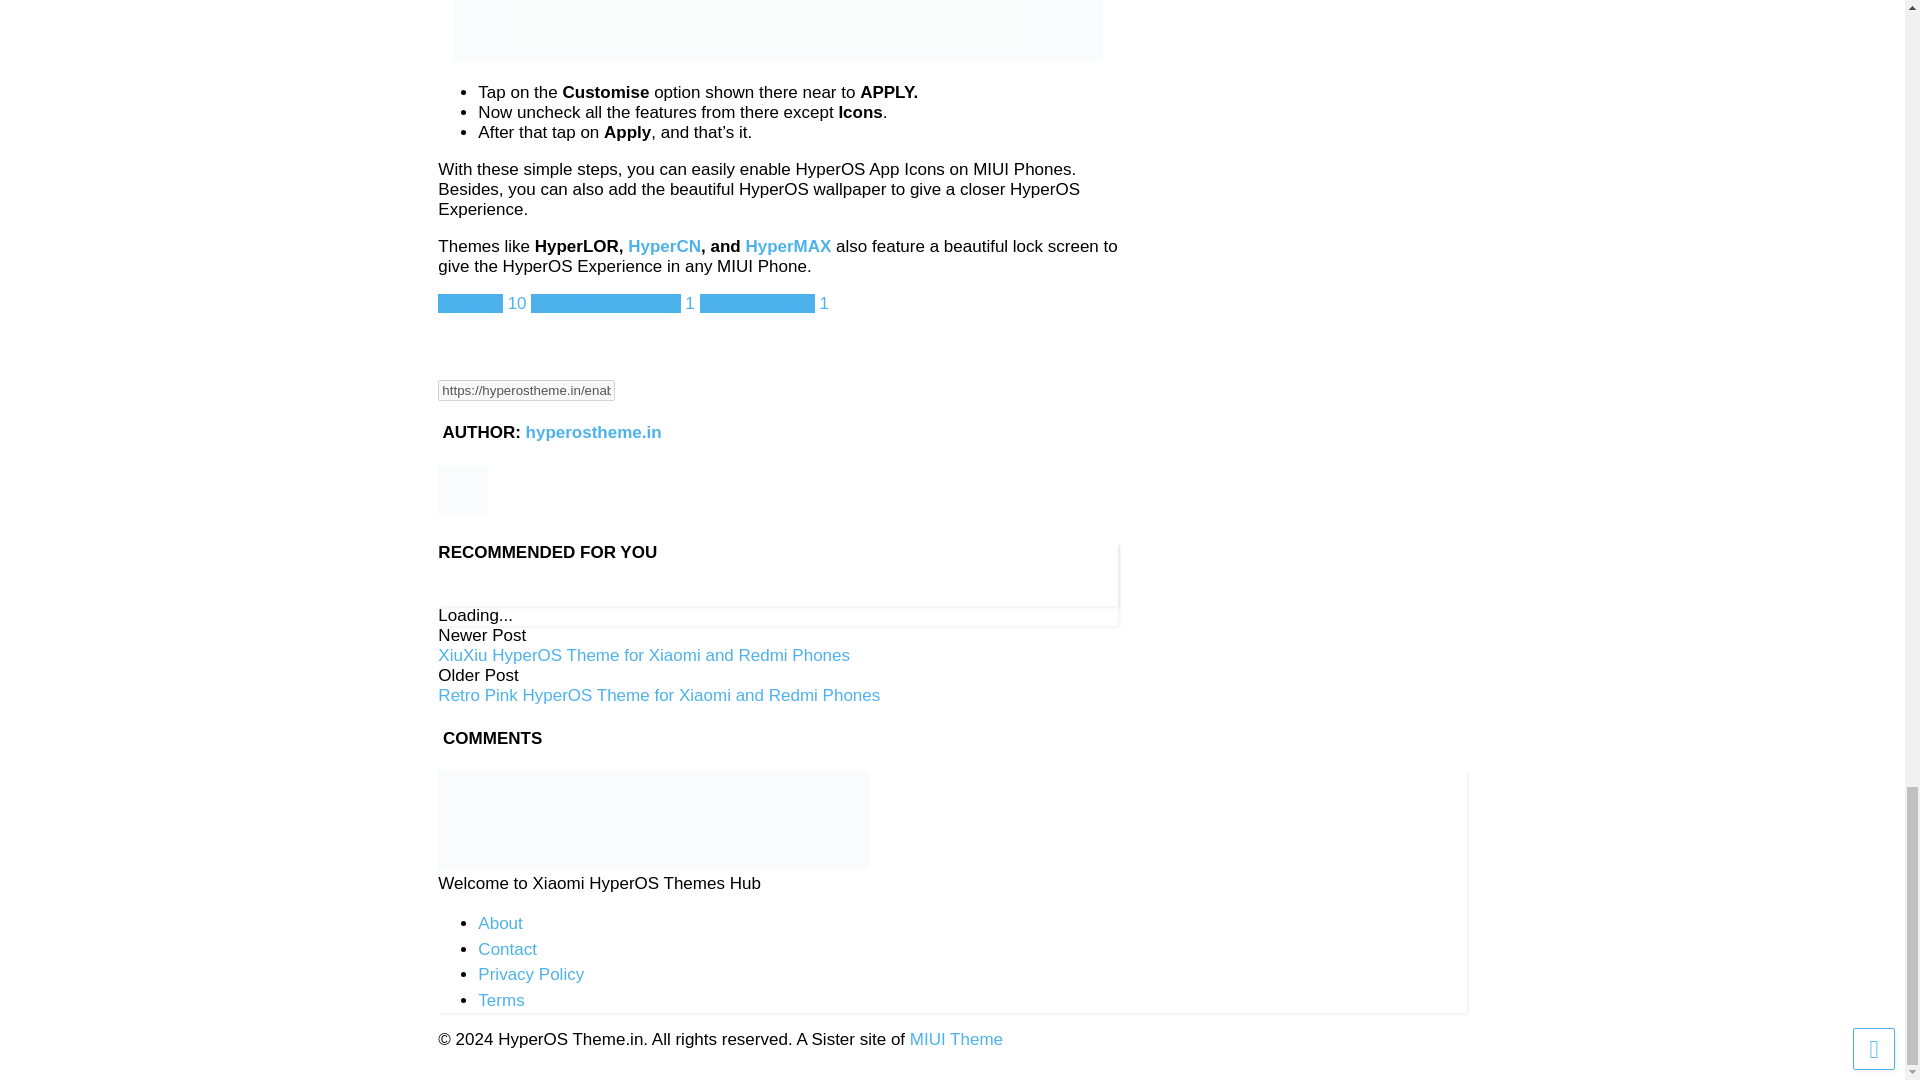  What do you see at coordinates (614, 303) in the screenshot?
I see `HyperOS App Icons 1` at bounding box center [614, 303].